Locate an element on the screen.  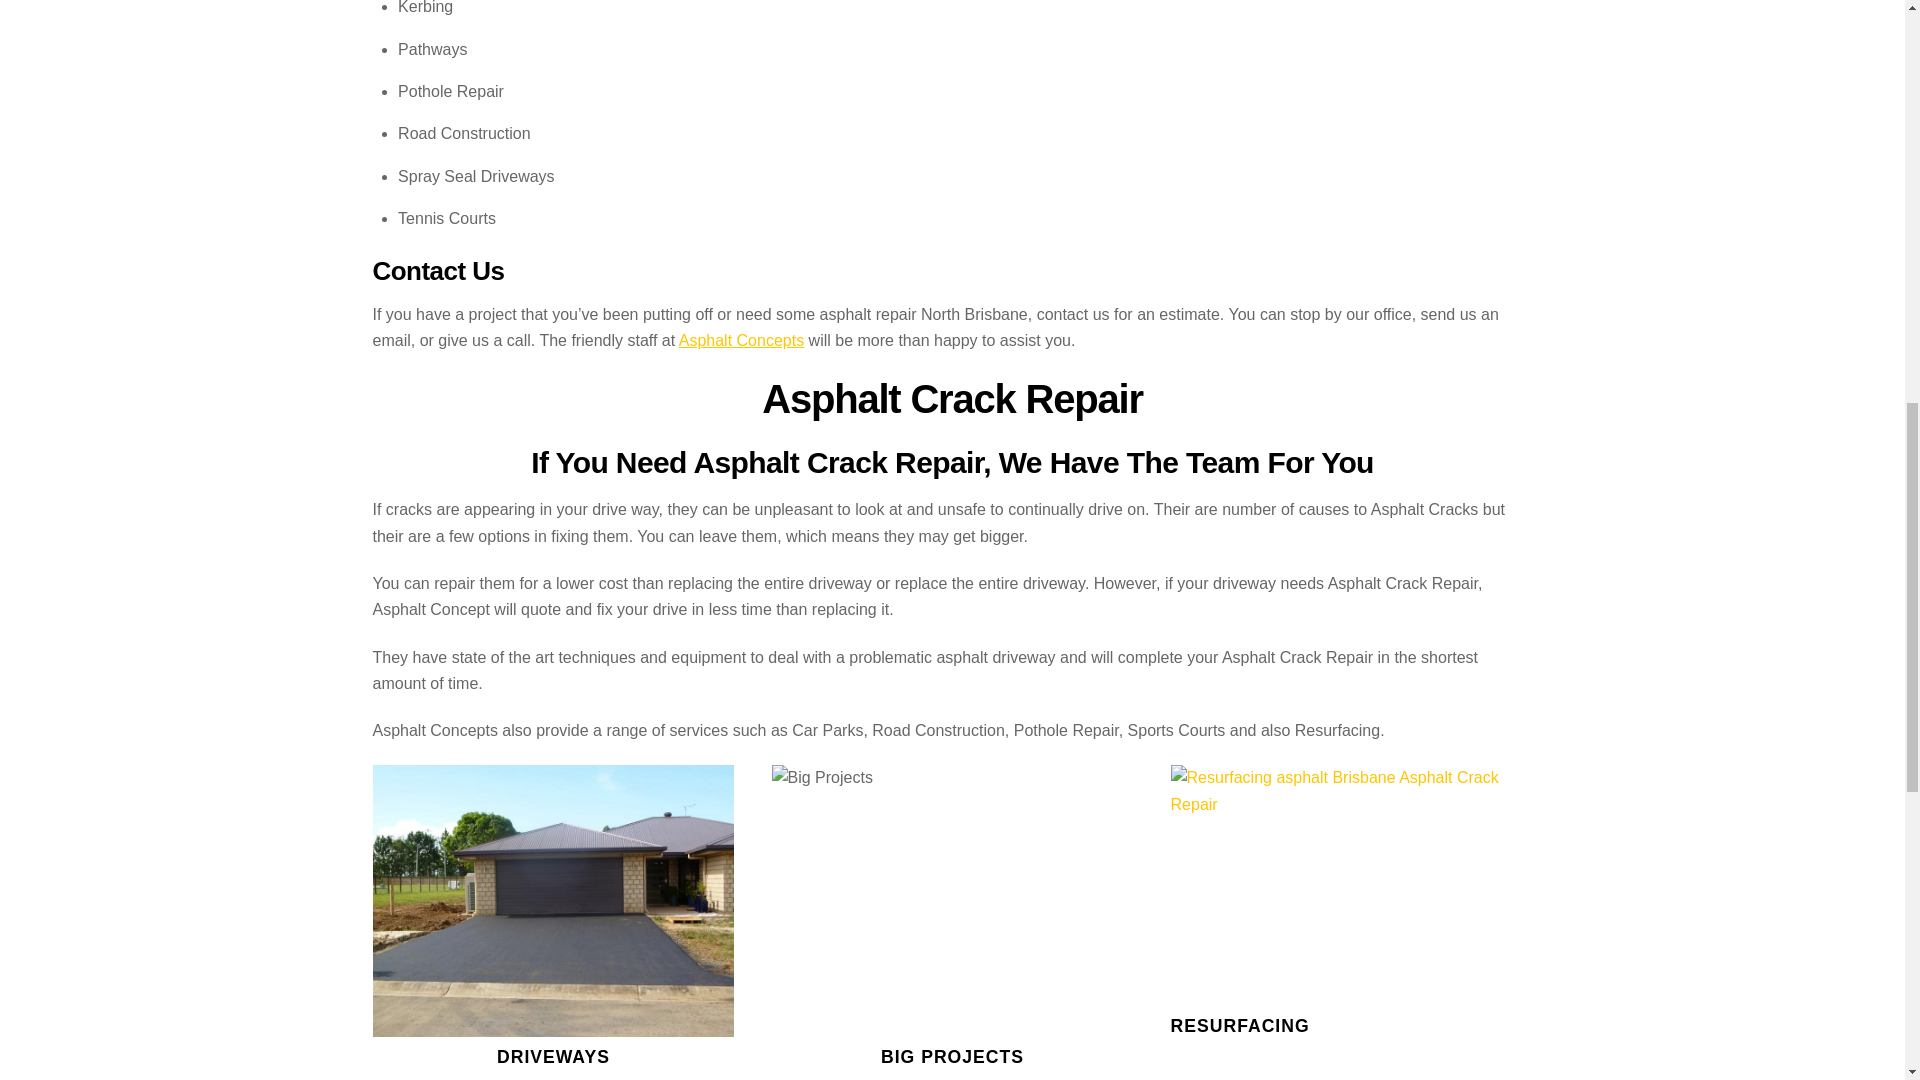
Asphalt Concepts is located at coordinates (742, 340).